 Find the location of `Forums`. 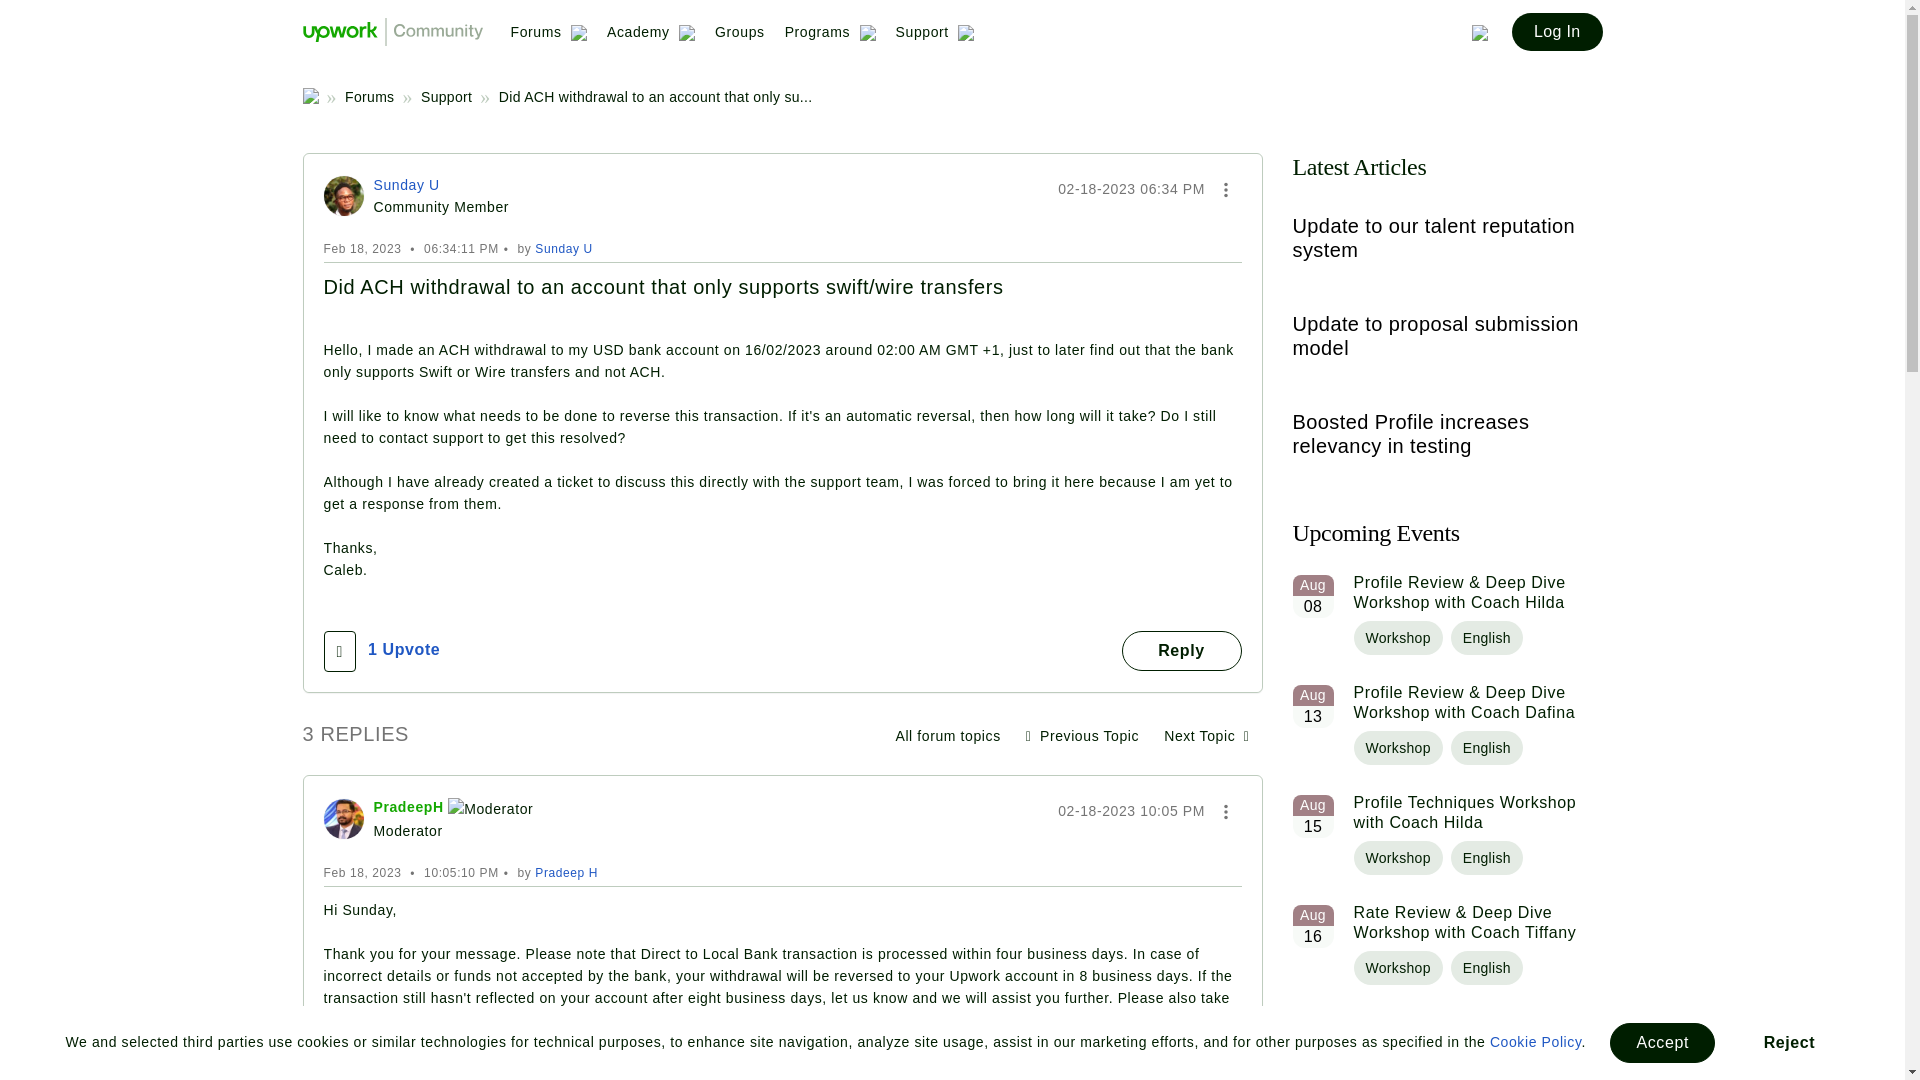

Forums is located at coordinates (548, 39).